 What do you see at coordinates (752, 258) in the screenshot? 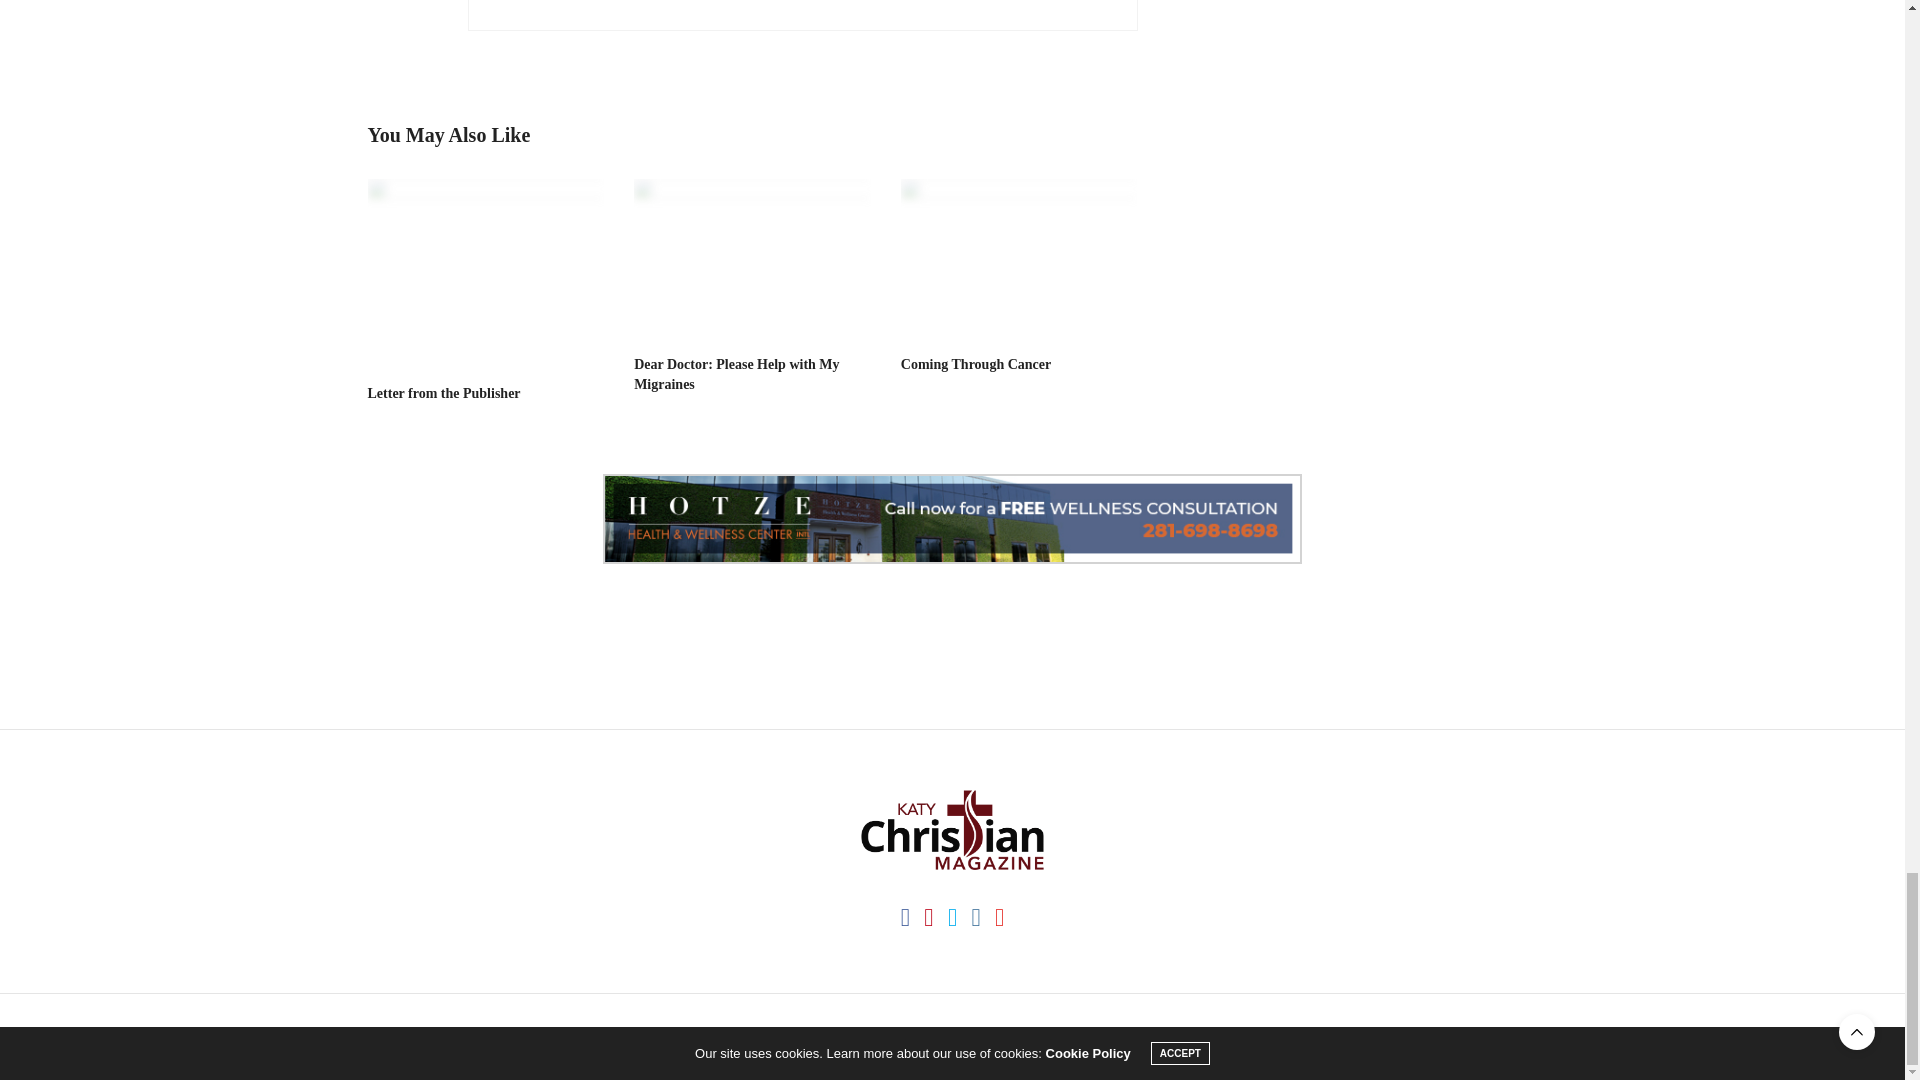
I see `Dear Doctor: Please Help with My Migraines` at bounding box center [752, 258].